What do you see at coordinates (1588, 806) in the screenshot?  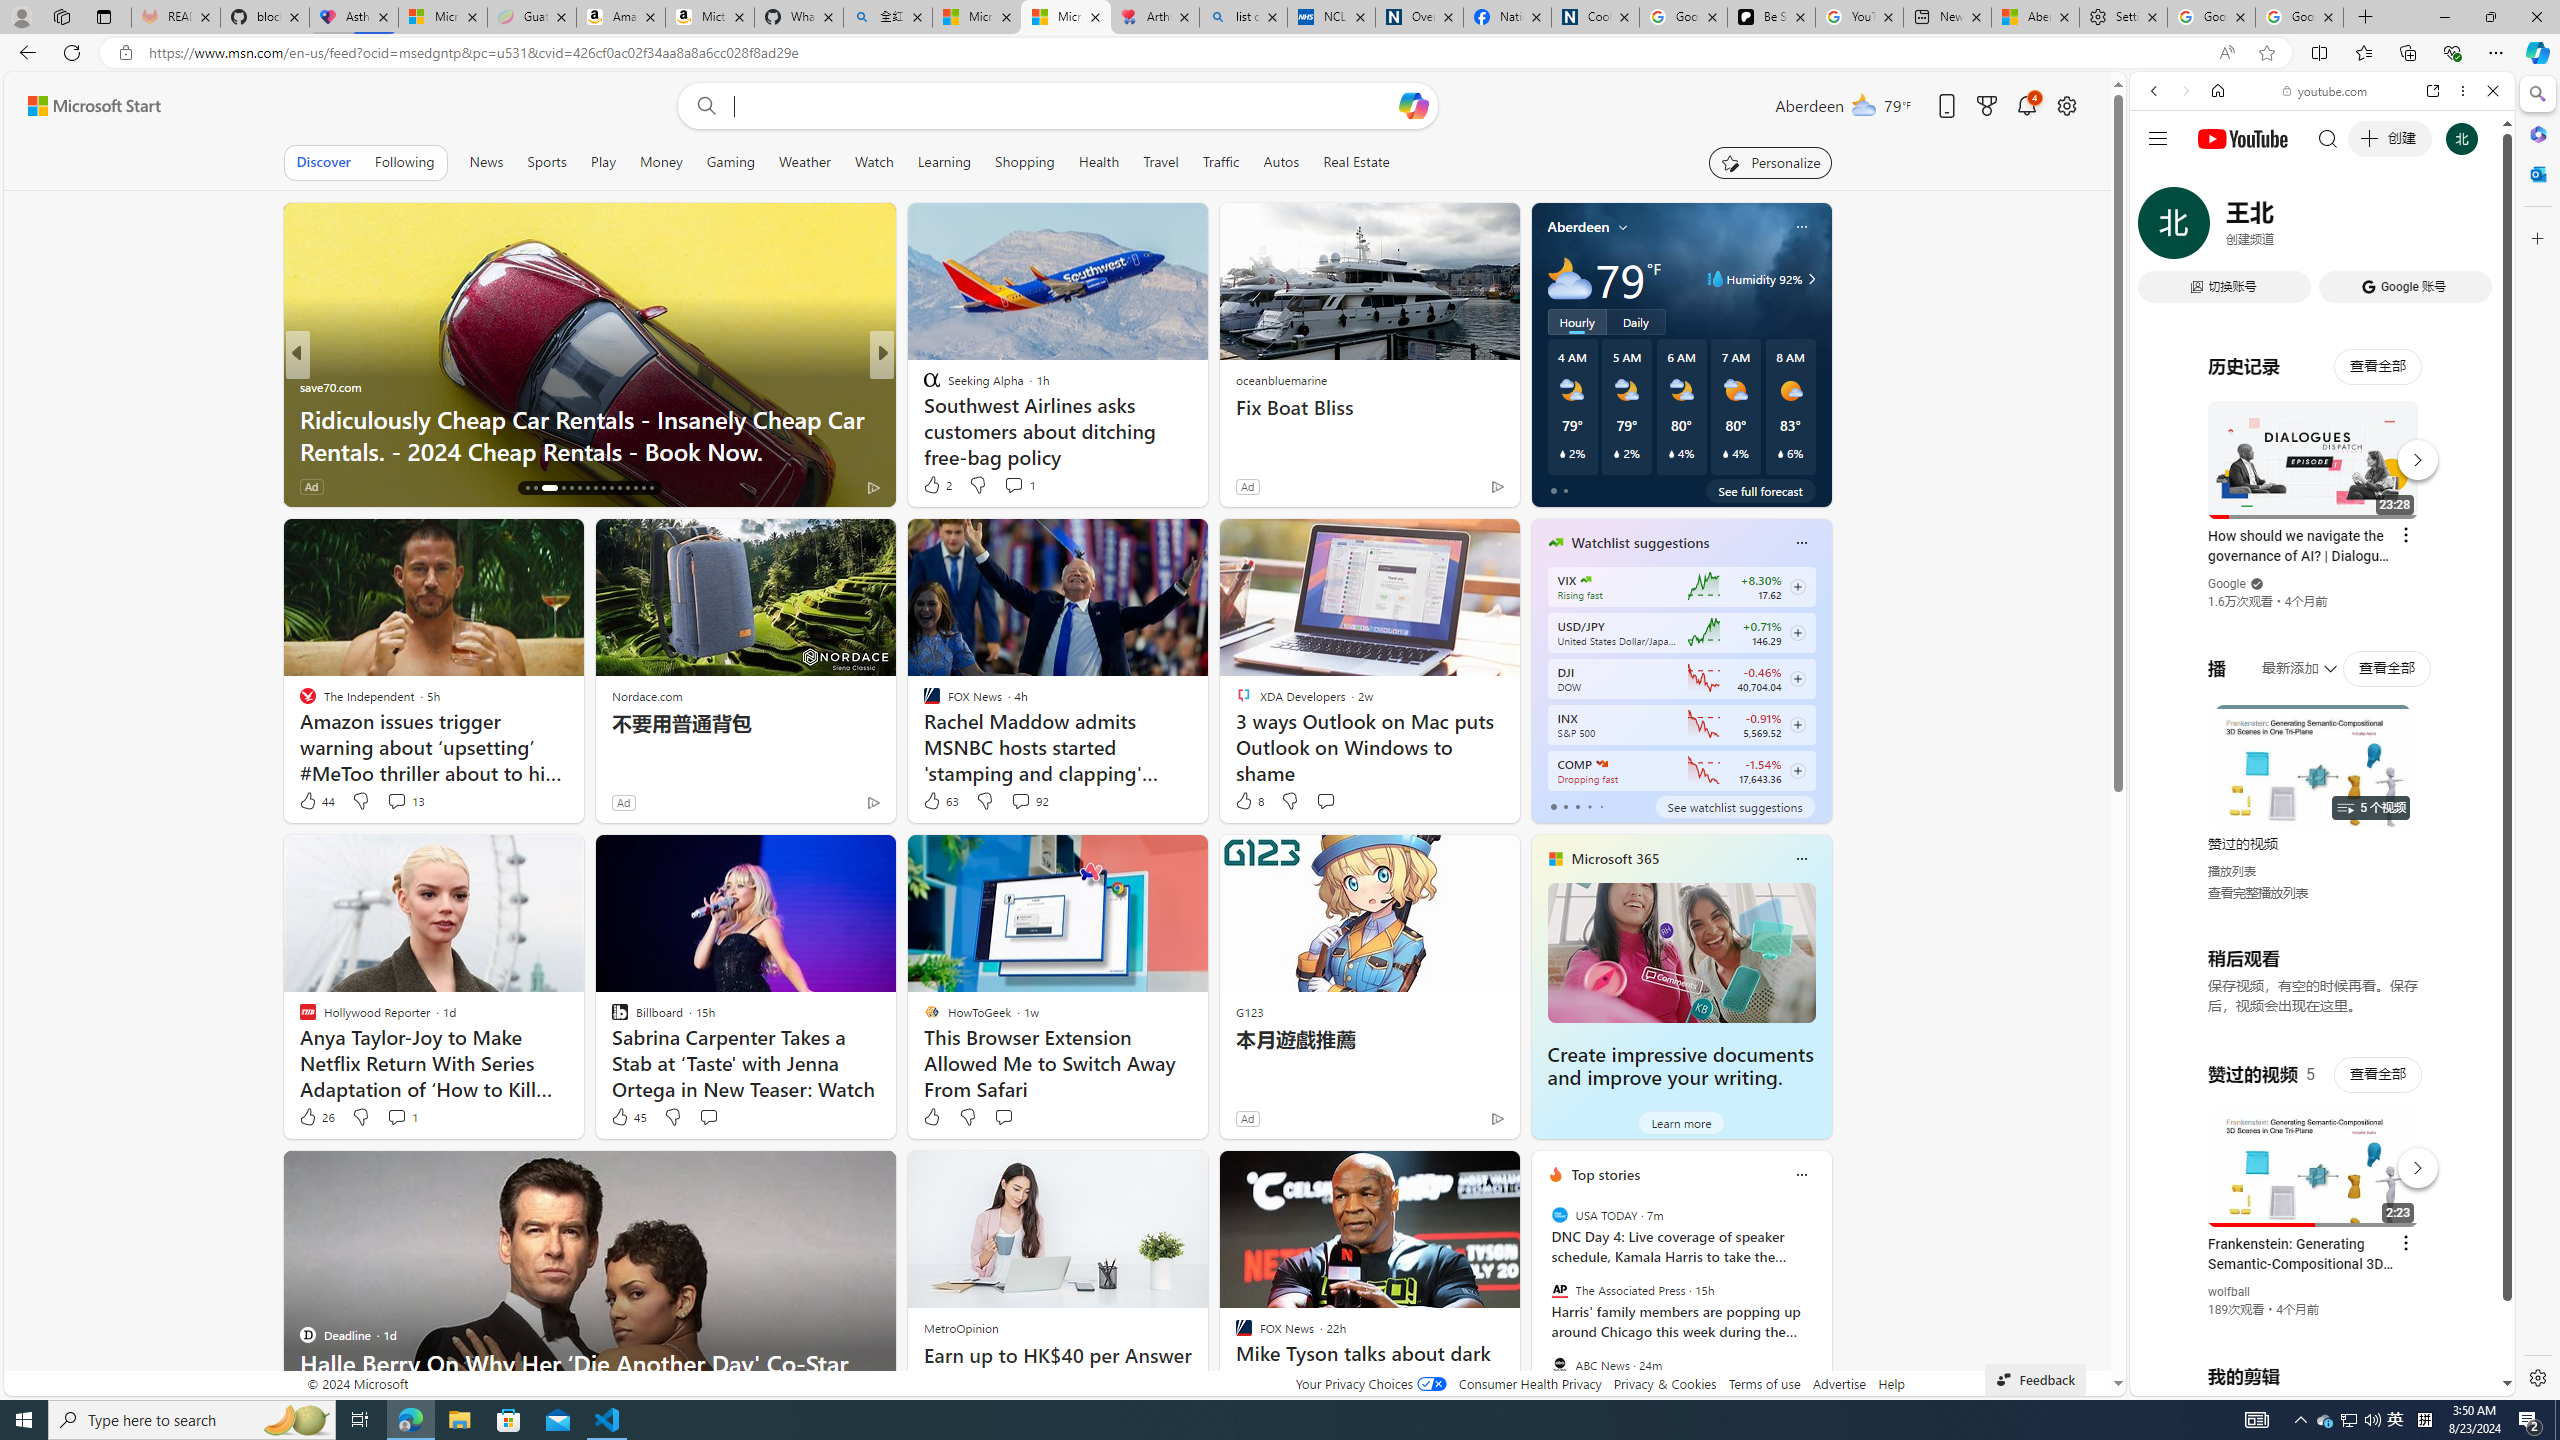 I see `tab-3` at bounding box center [1588, 806].